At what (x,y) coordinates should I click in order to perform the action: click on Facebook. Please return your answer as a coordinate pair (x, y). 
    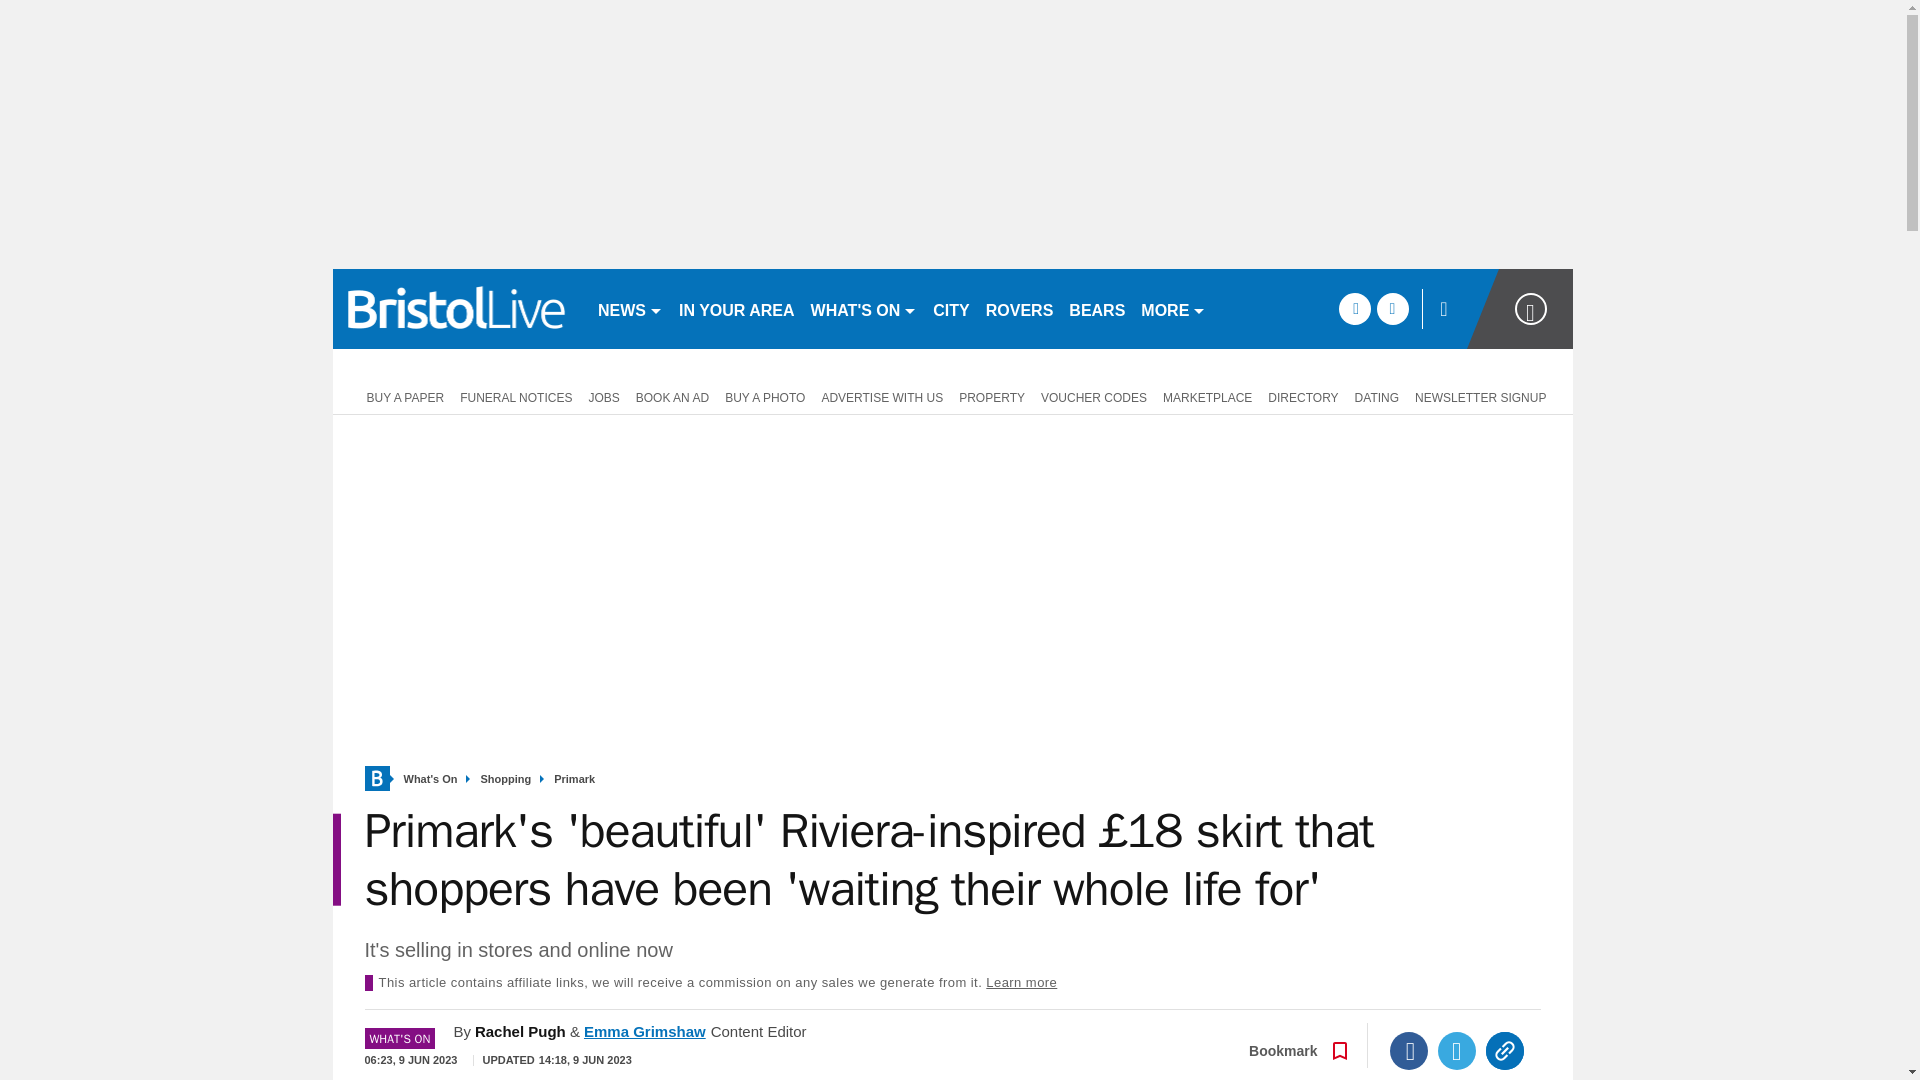
    Looking at the image, I should click on (1409, 1051).